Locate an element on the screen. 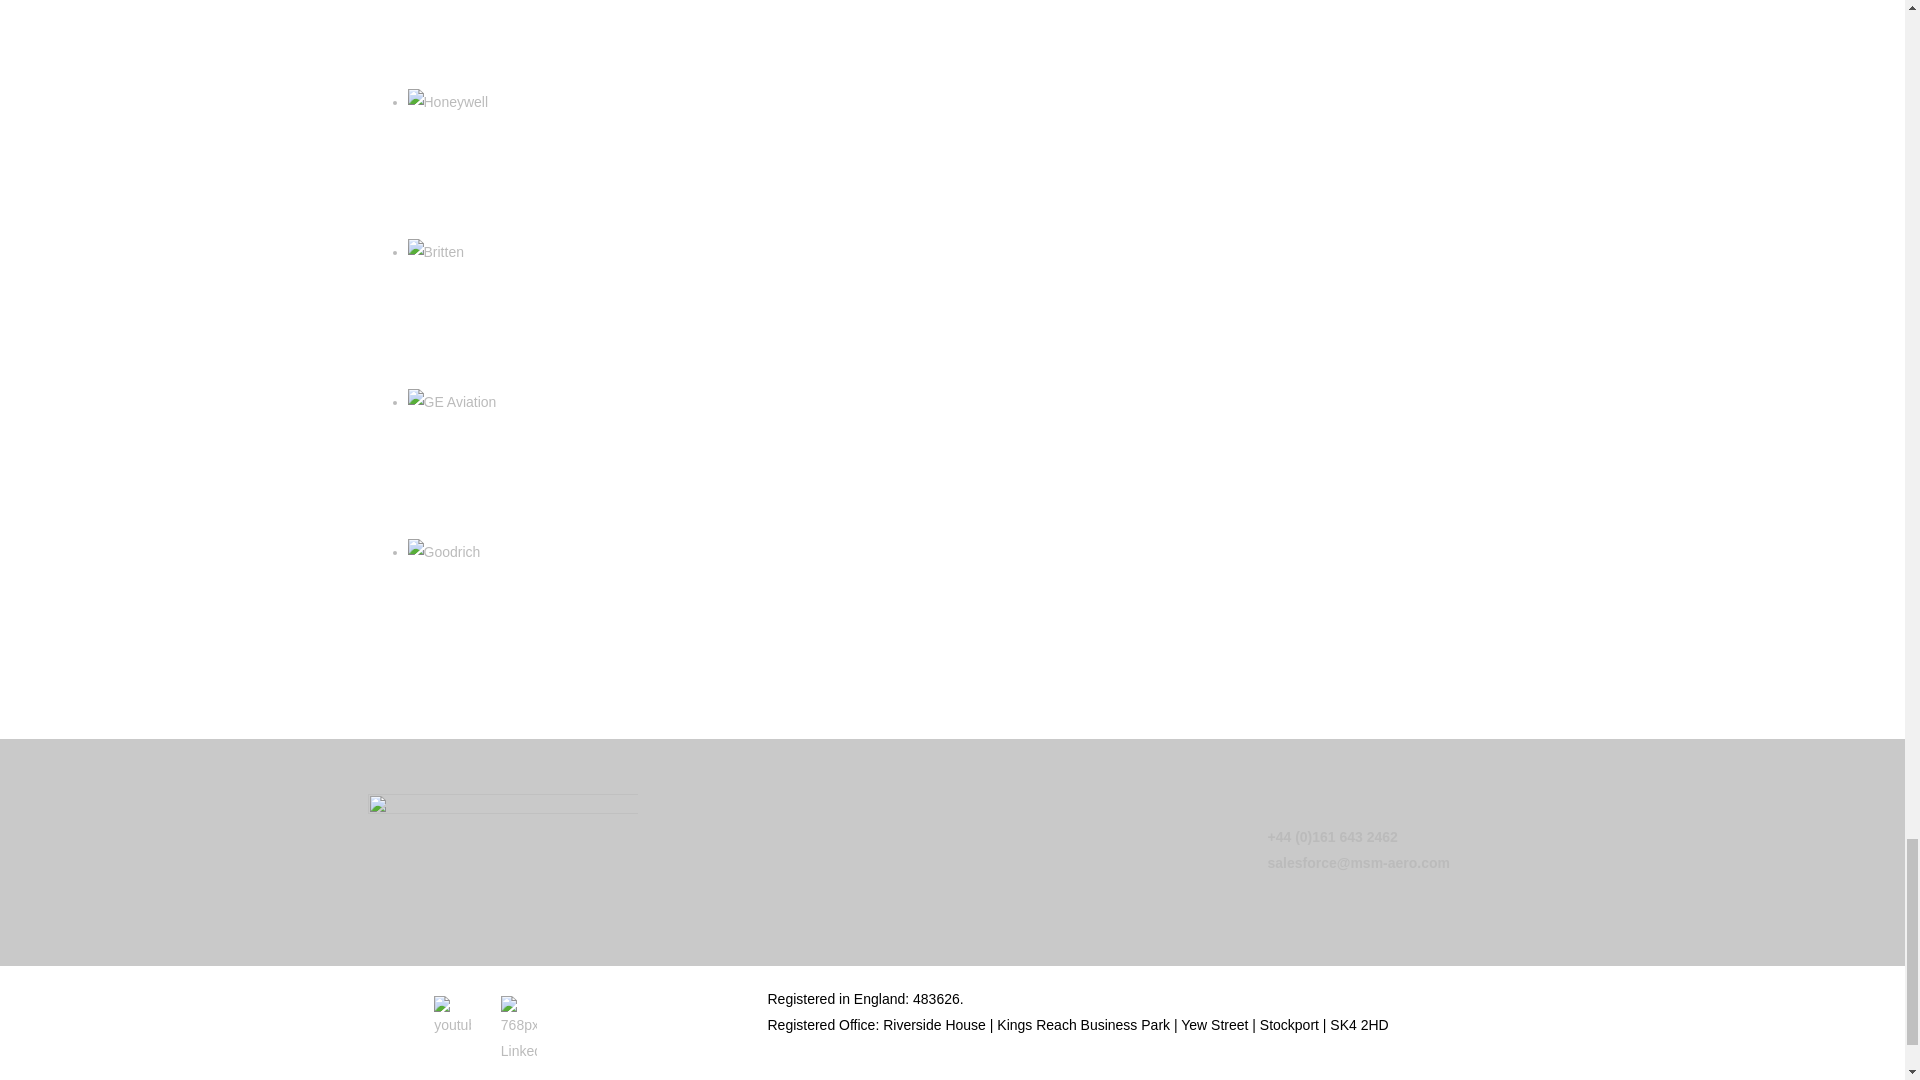 This screenshot has width=1920, height=1080. GE Aviation is located at coordinates (452, 401).